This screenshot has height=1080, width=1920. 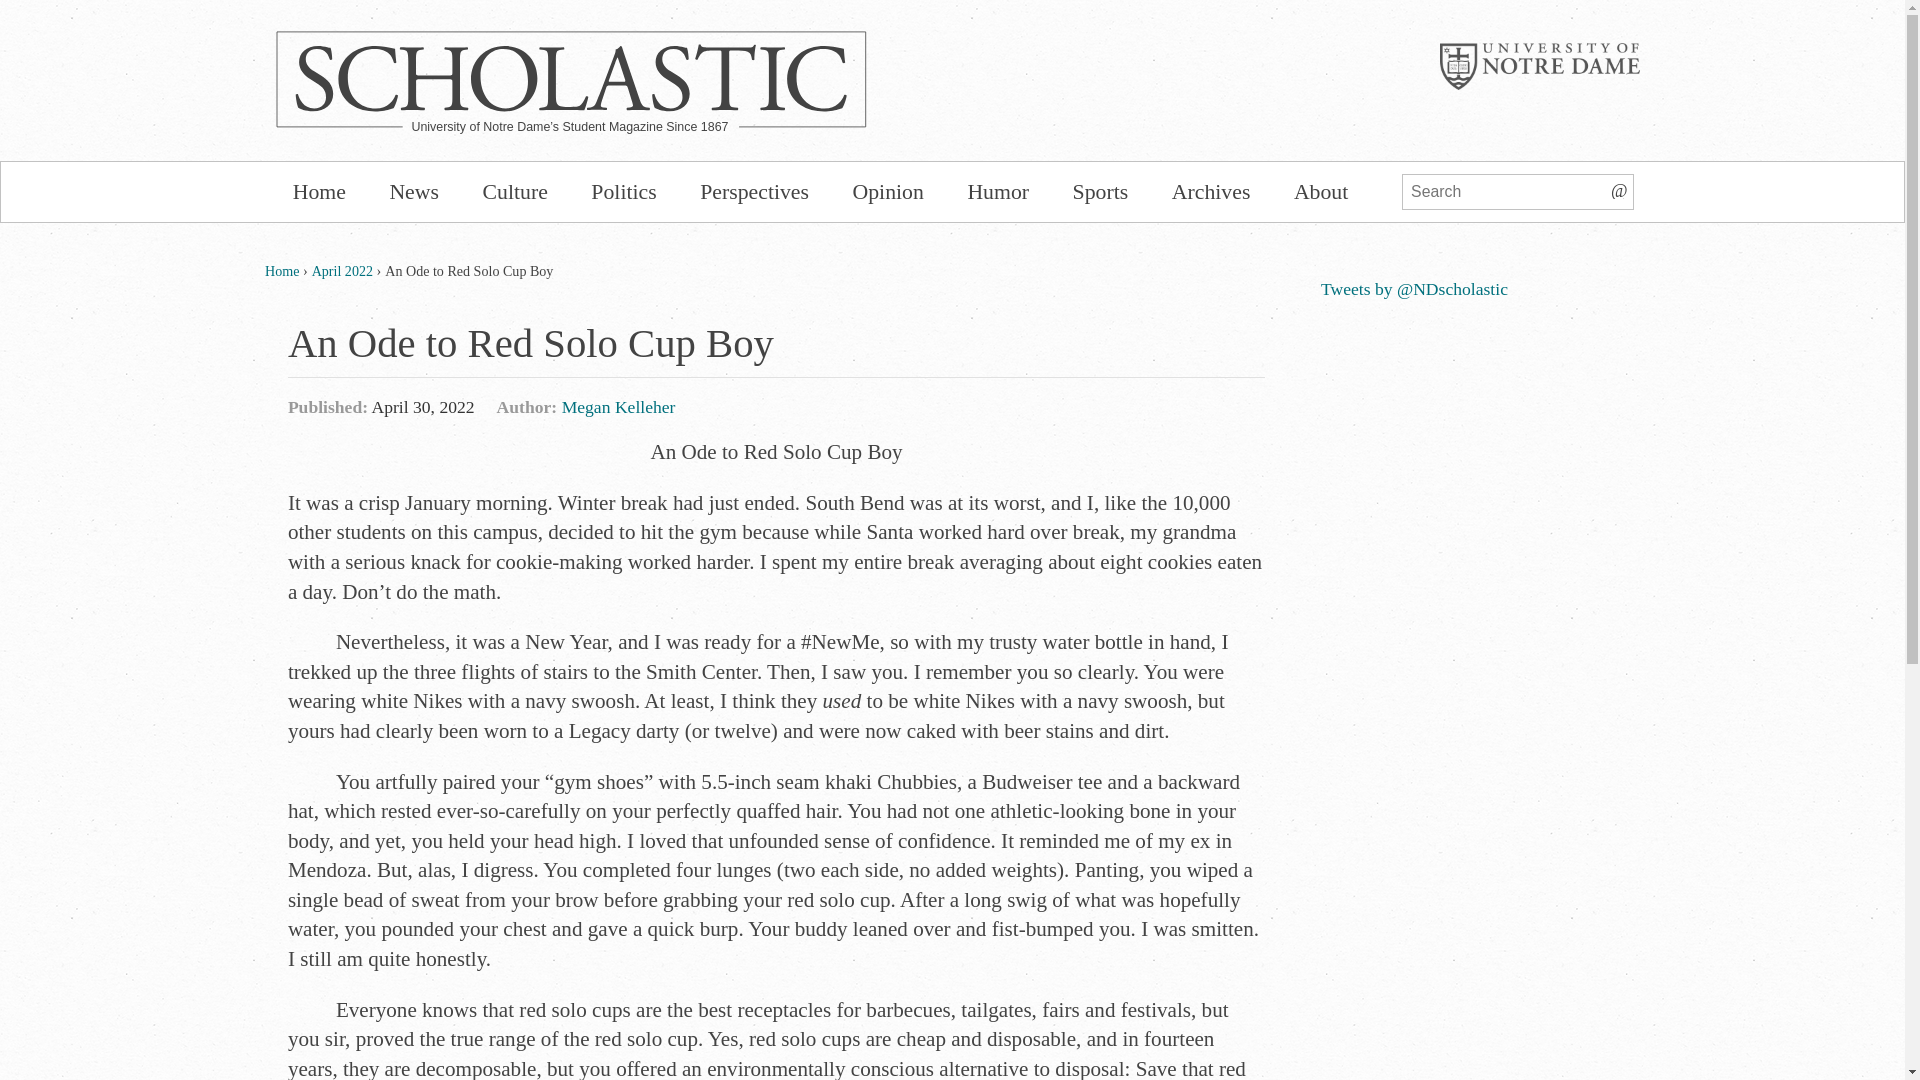 I want to click on About, so click(x=1320, y=192).